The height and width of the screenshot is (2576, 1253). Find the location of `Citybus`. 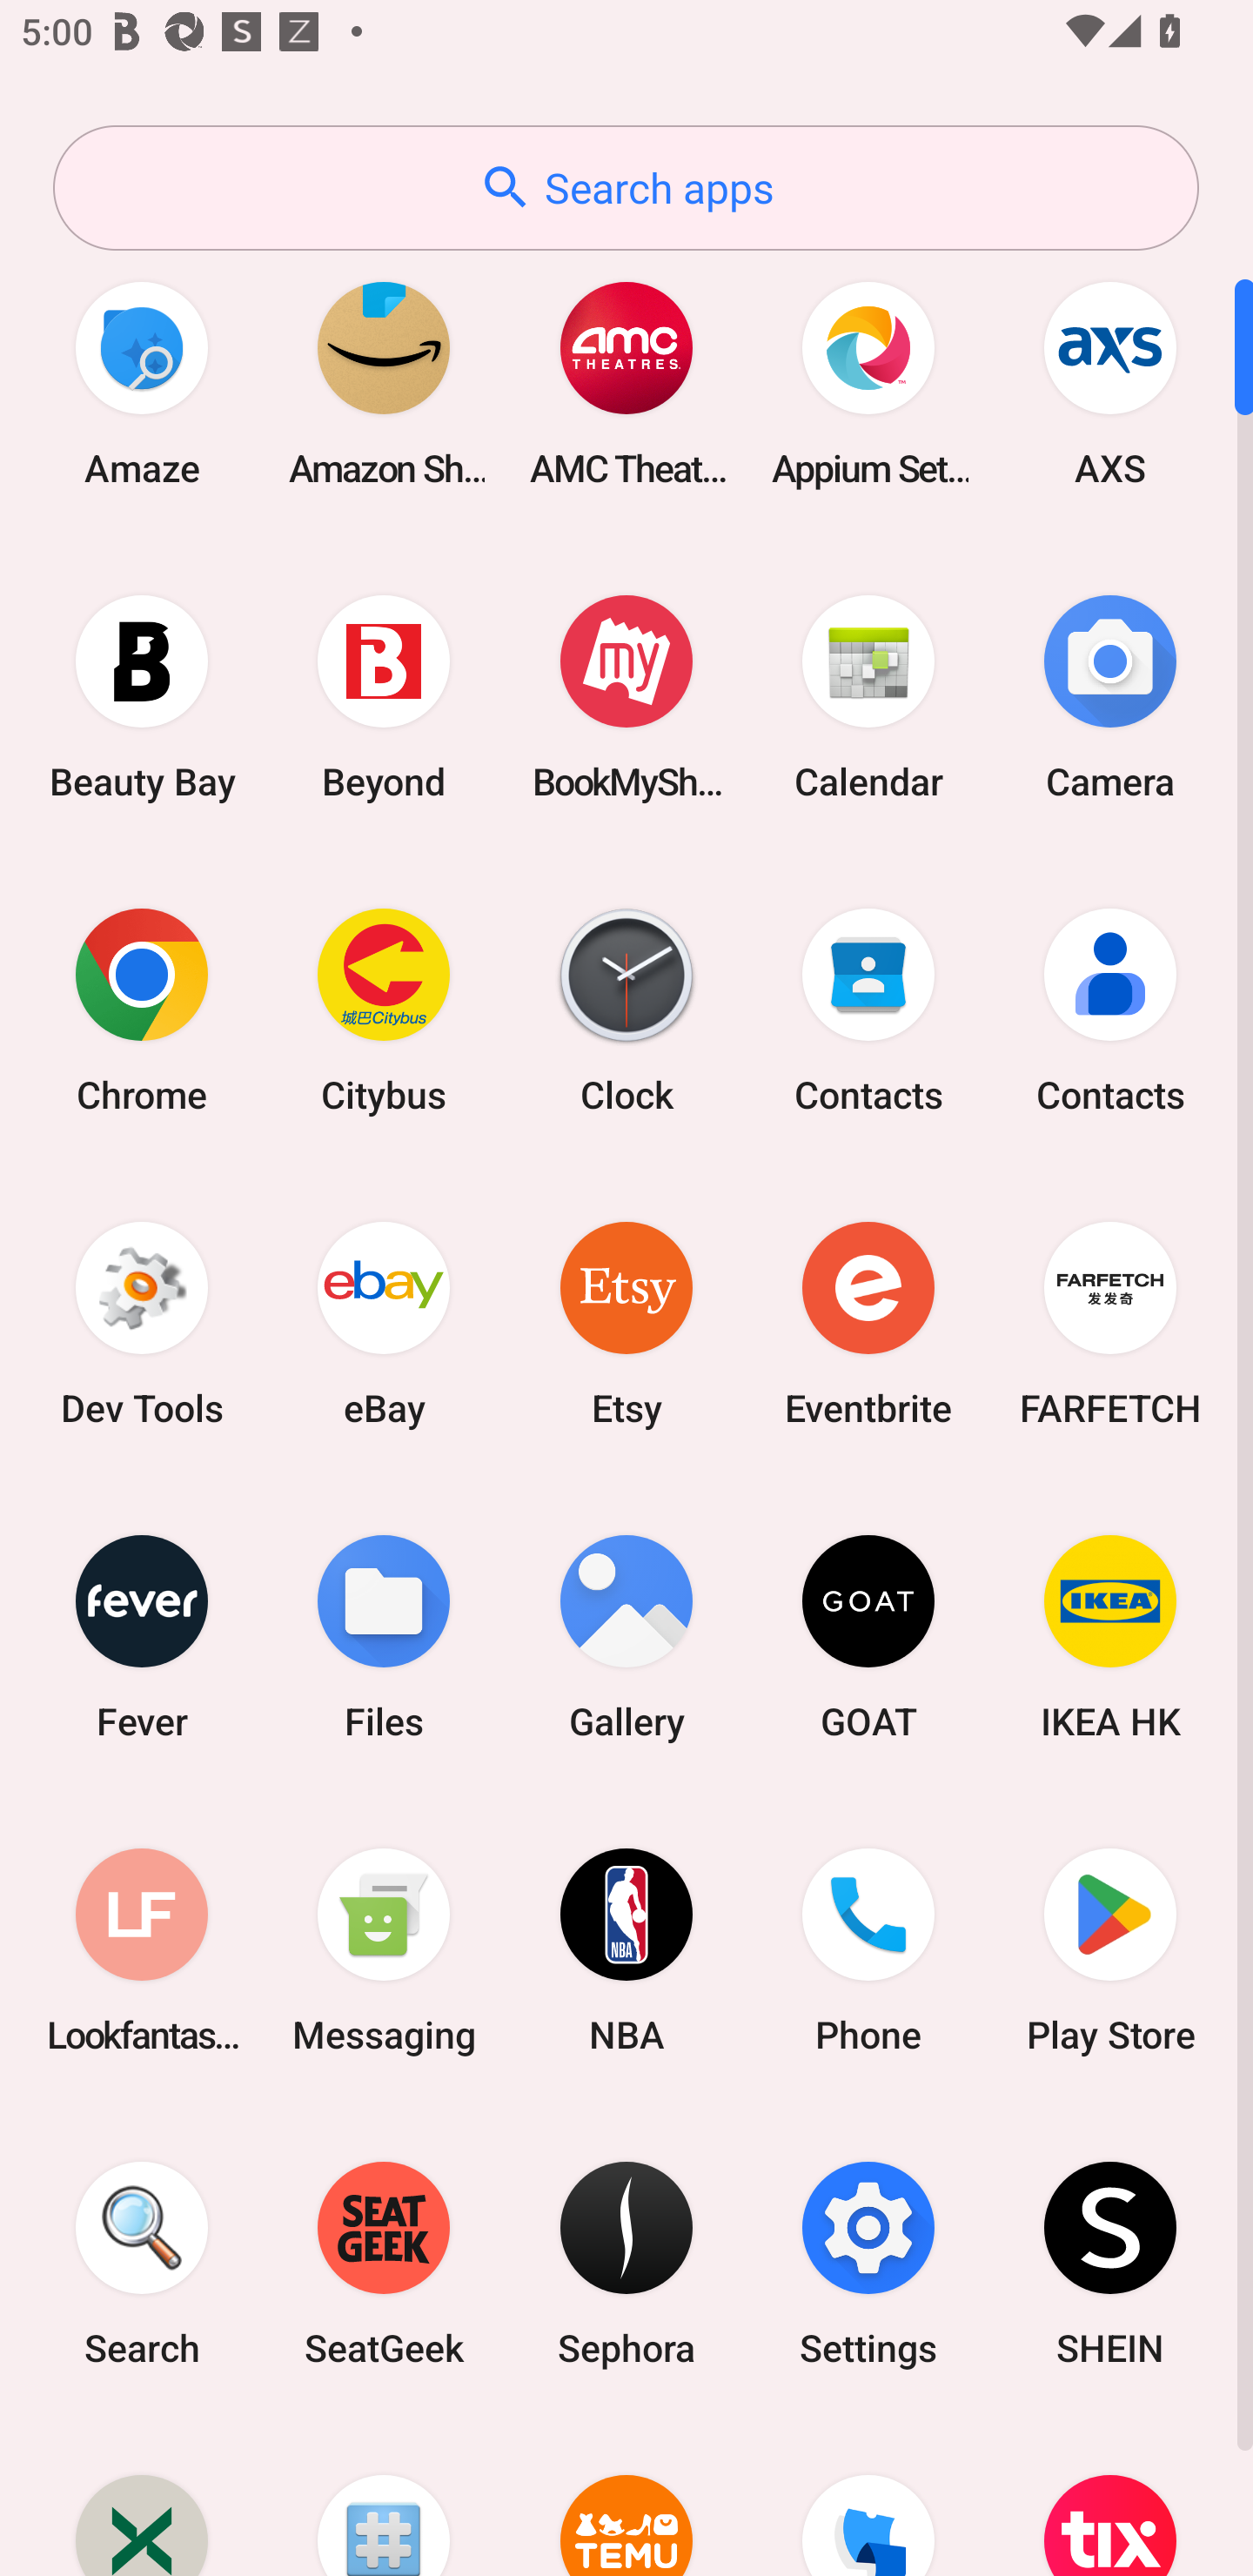

Citybus is located at coordinates (384, 1010).